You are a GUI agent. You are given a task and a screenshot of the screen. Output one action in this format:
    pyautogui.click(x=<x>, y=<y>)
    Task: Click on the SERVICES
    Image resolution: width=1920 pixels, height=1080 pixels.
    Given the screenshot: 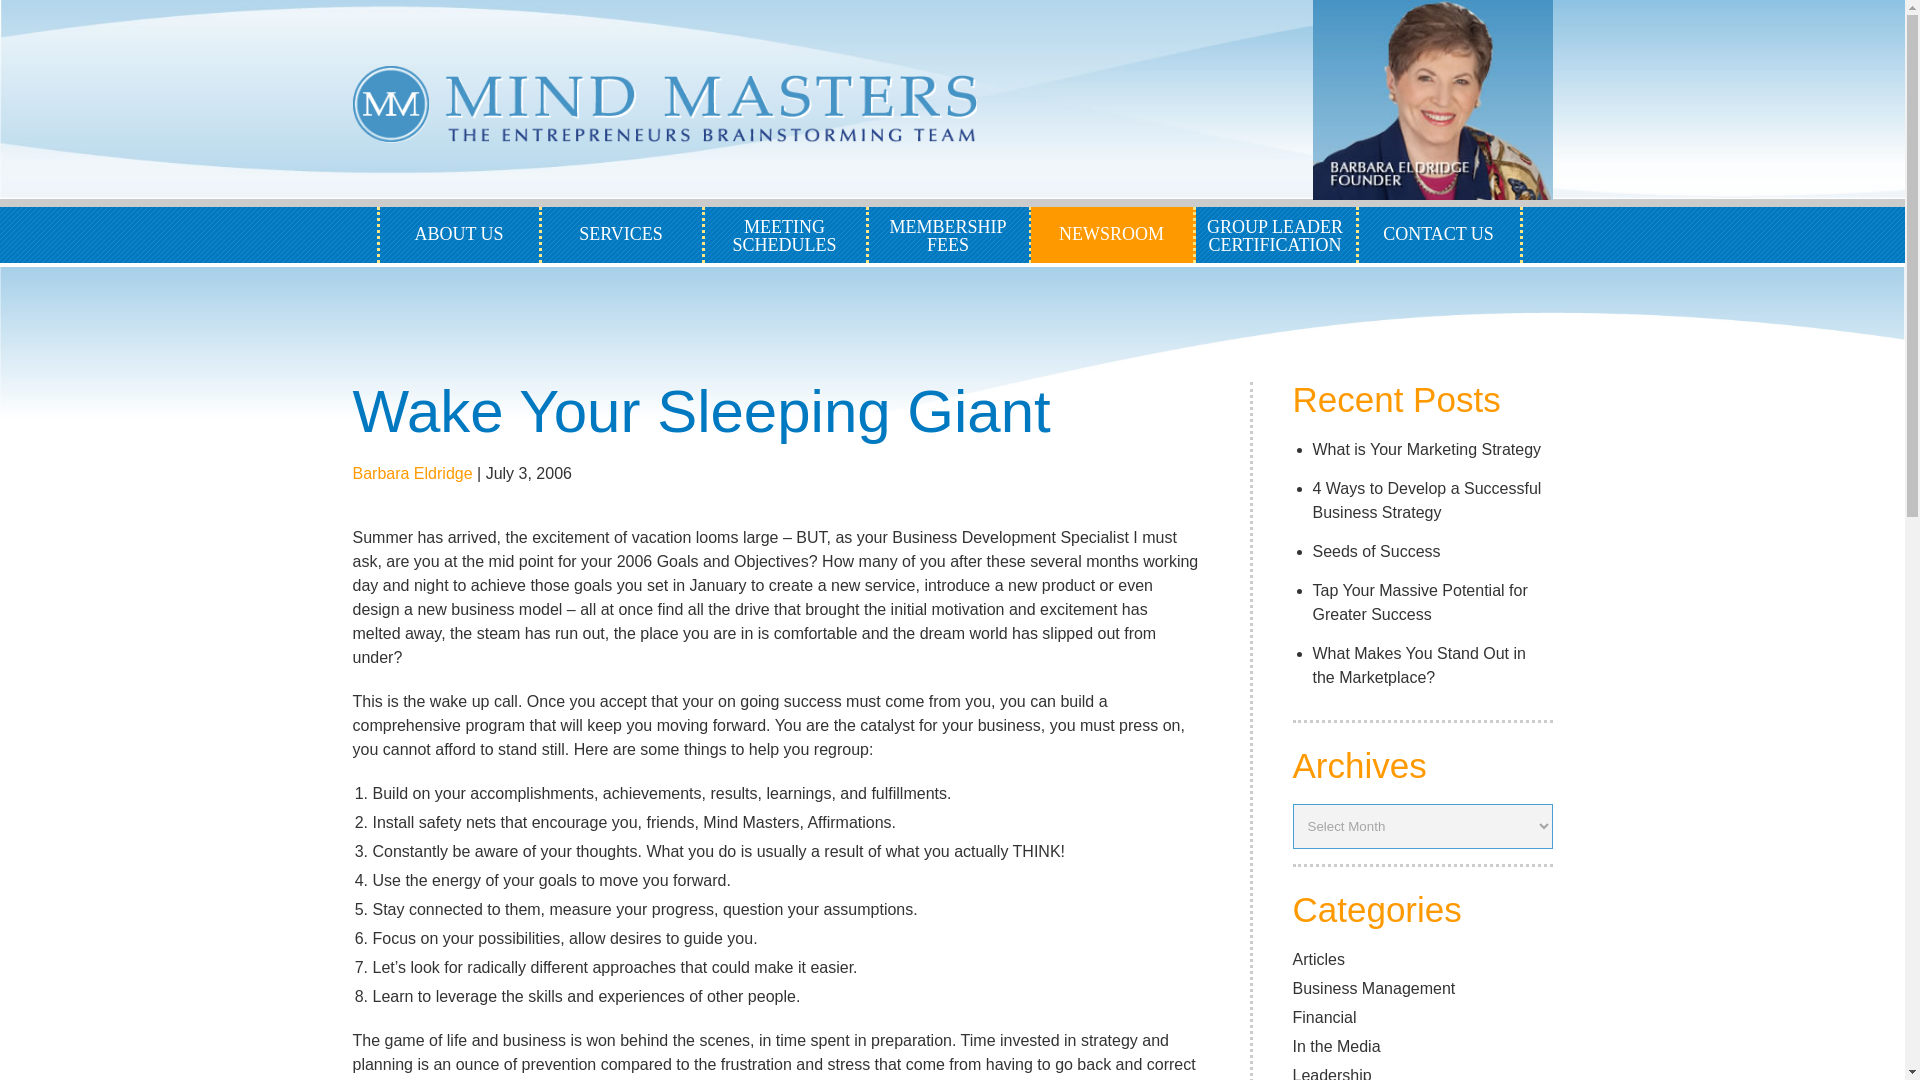 What is the action you would take?
    pyautogui.click(x=1418, y=602)
    